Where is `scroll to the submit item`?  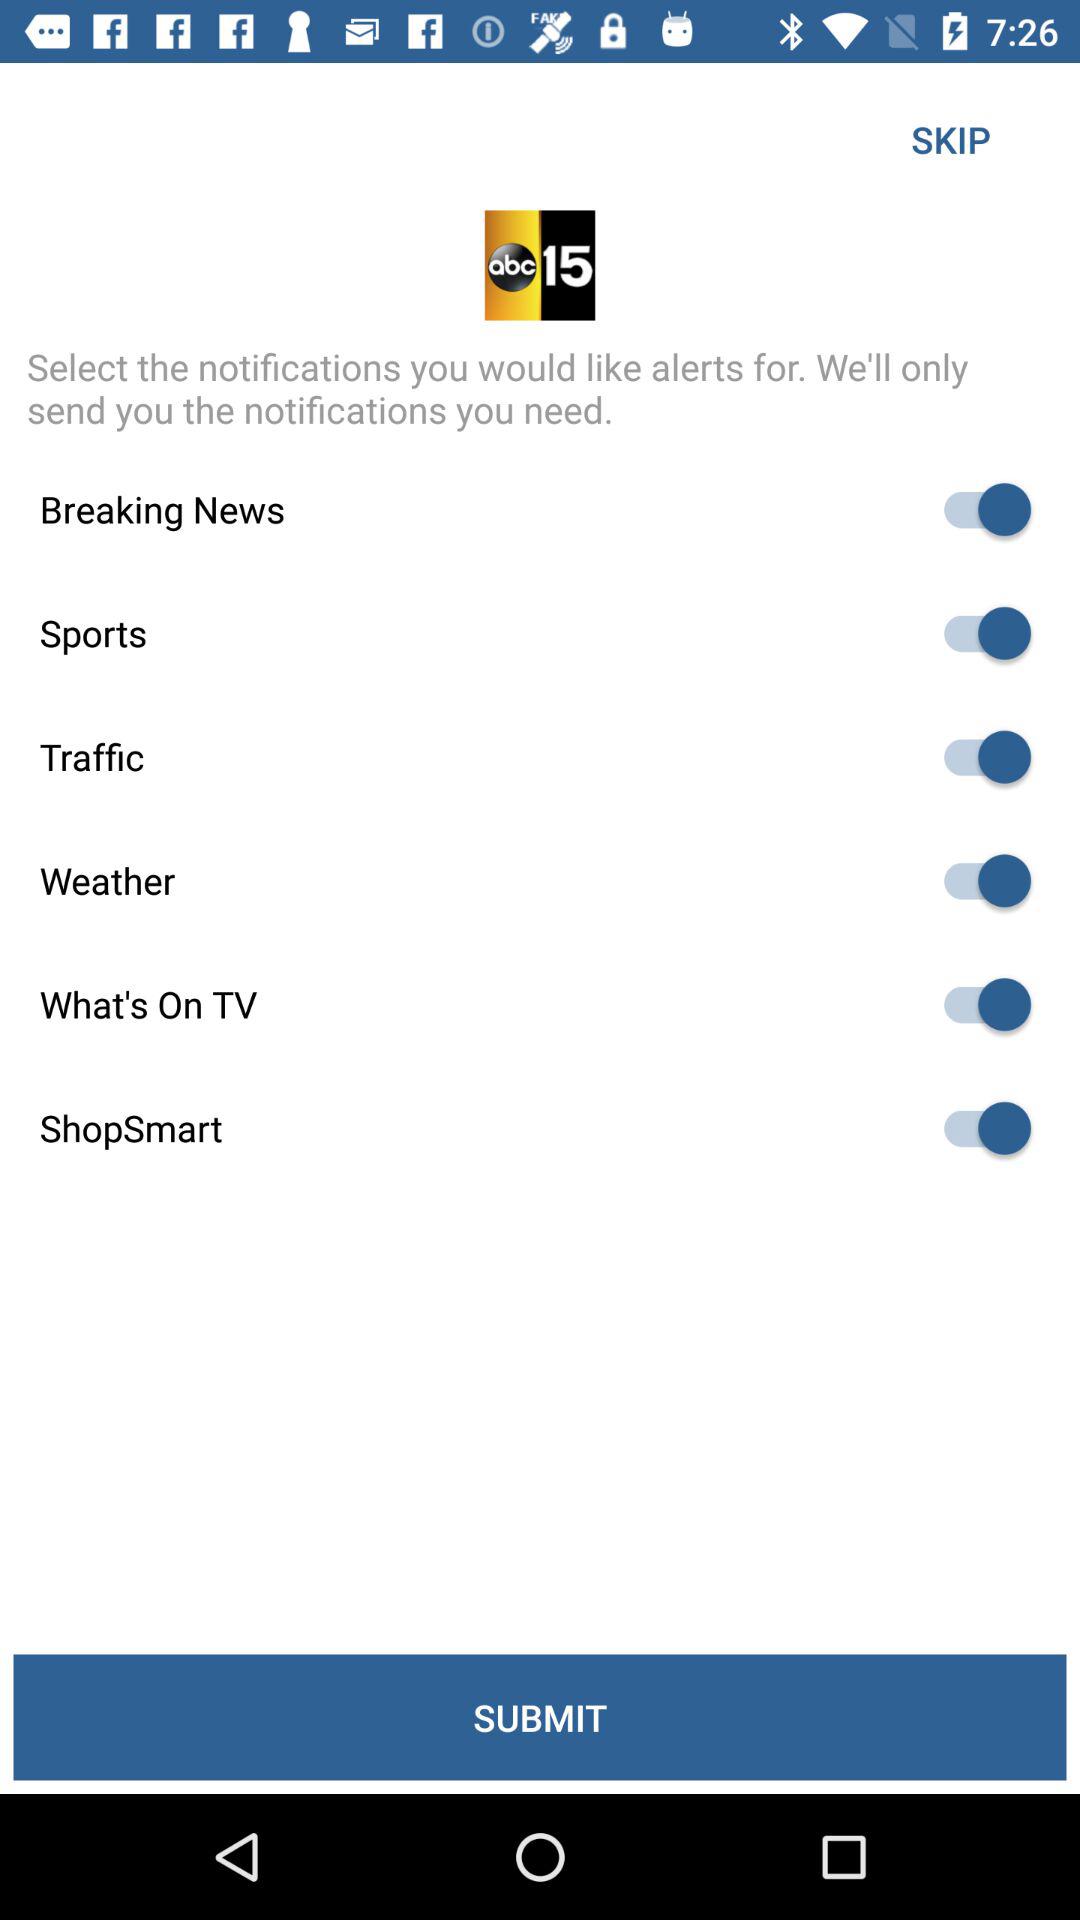
scroll to the submit item is located at coordinates (540, 1717).